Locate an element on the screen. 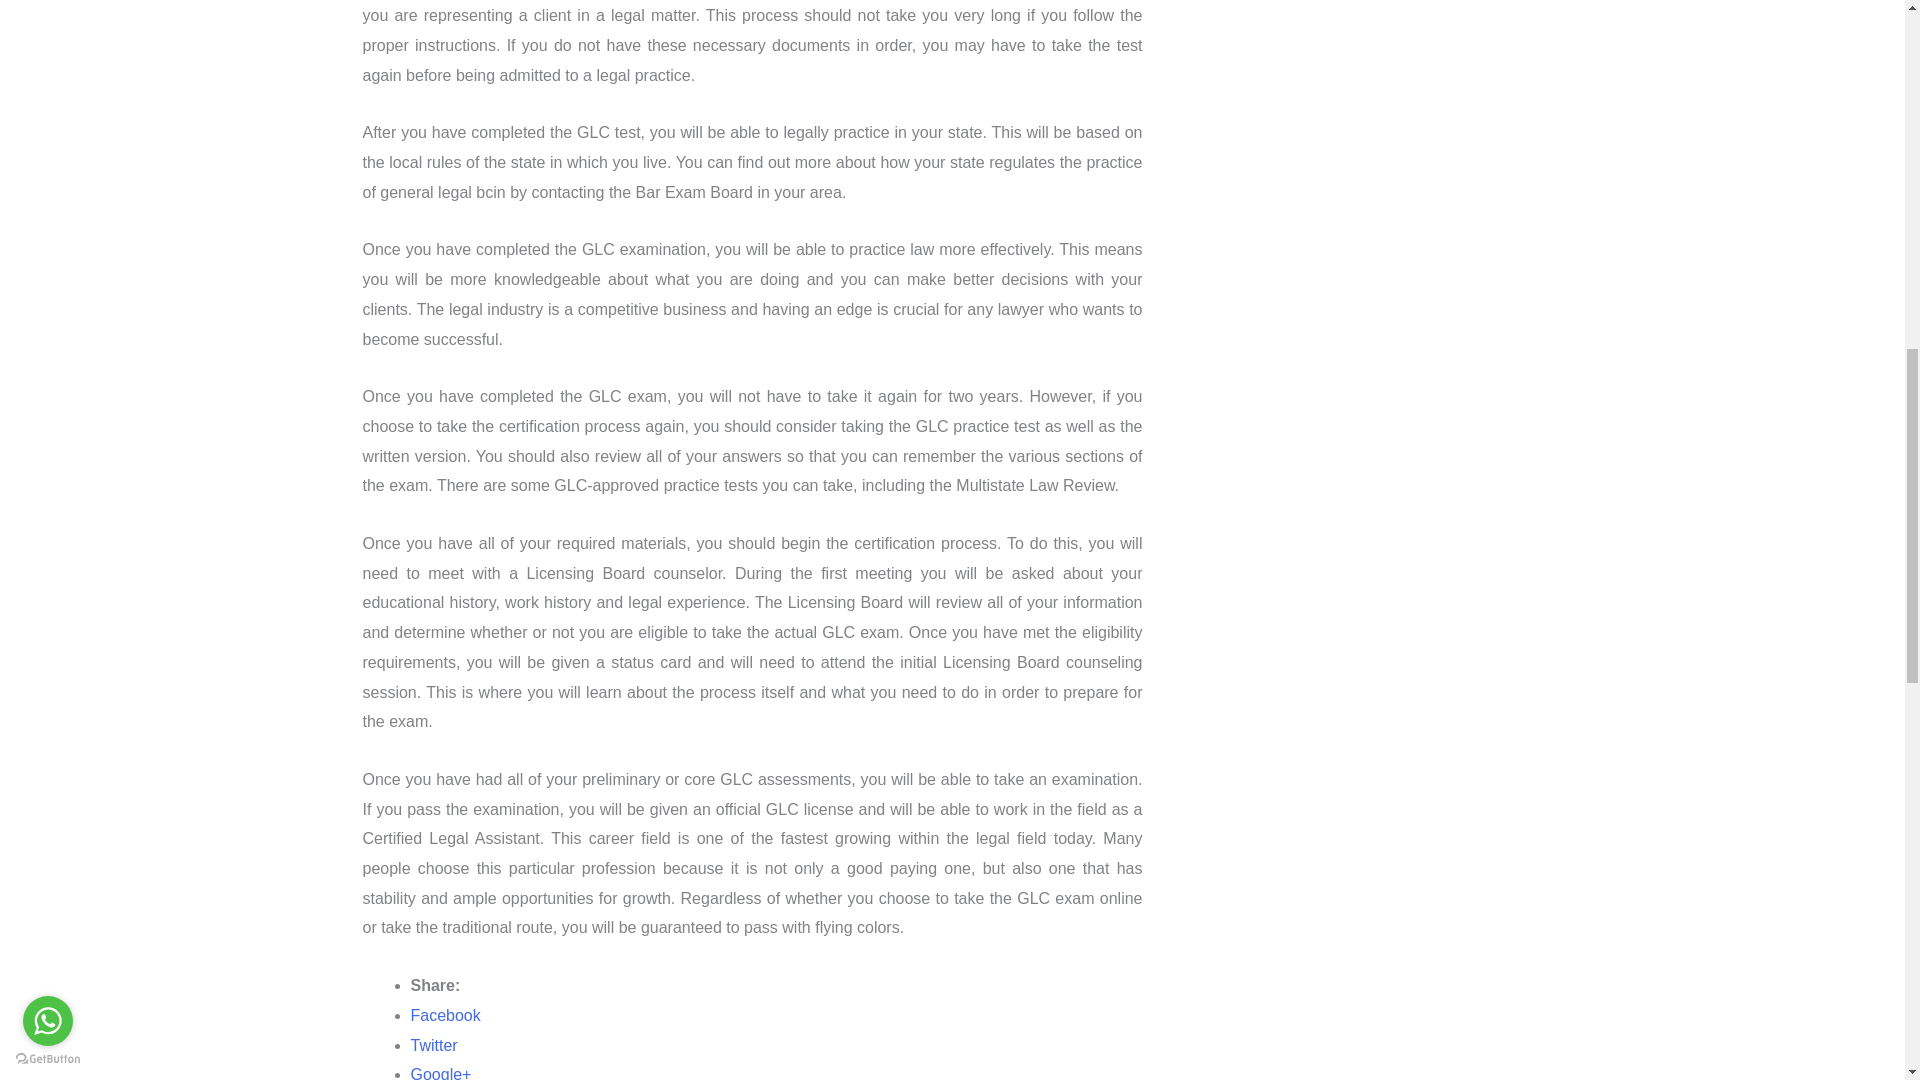 Image resolution: width=1920 pixels, height=1080 pixels. Twitter is located at coordinates (433, 1045).